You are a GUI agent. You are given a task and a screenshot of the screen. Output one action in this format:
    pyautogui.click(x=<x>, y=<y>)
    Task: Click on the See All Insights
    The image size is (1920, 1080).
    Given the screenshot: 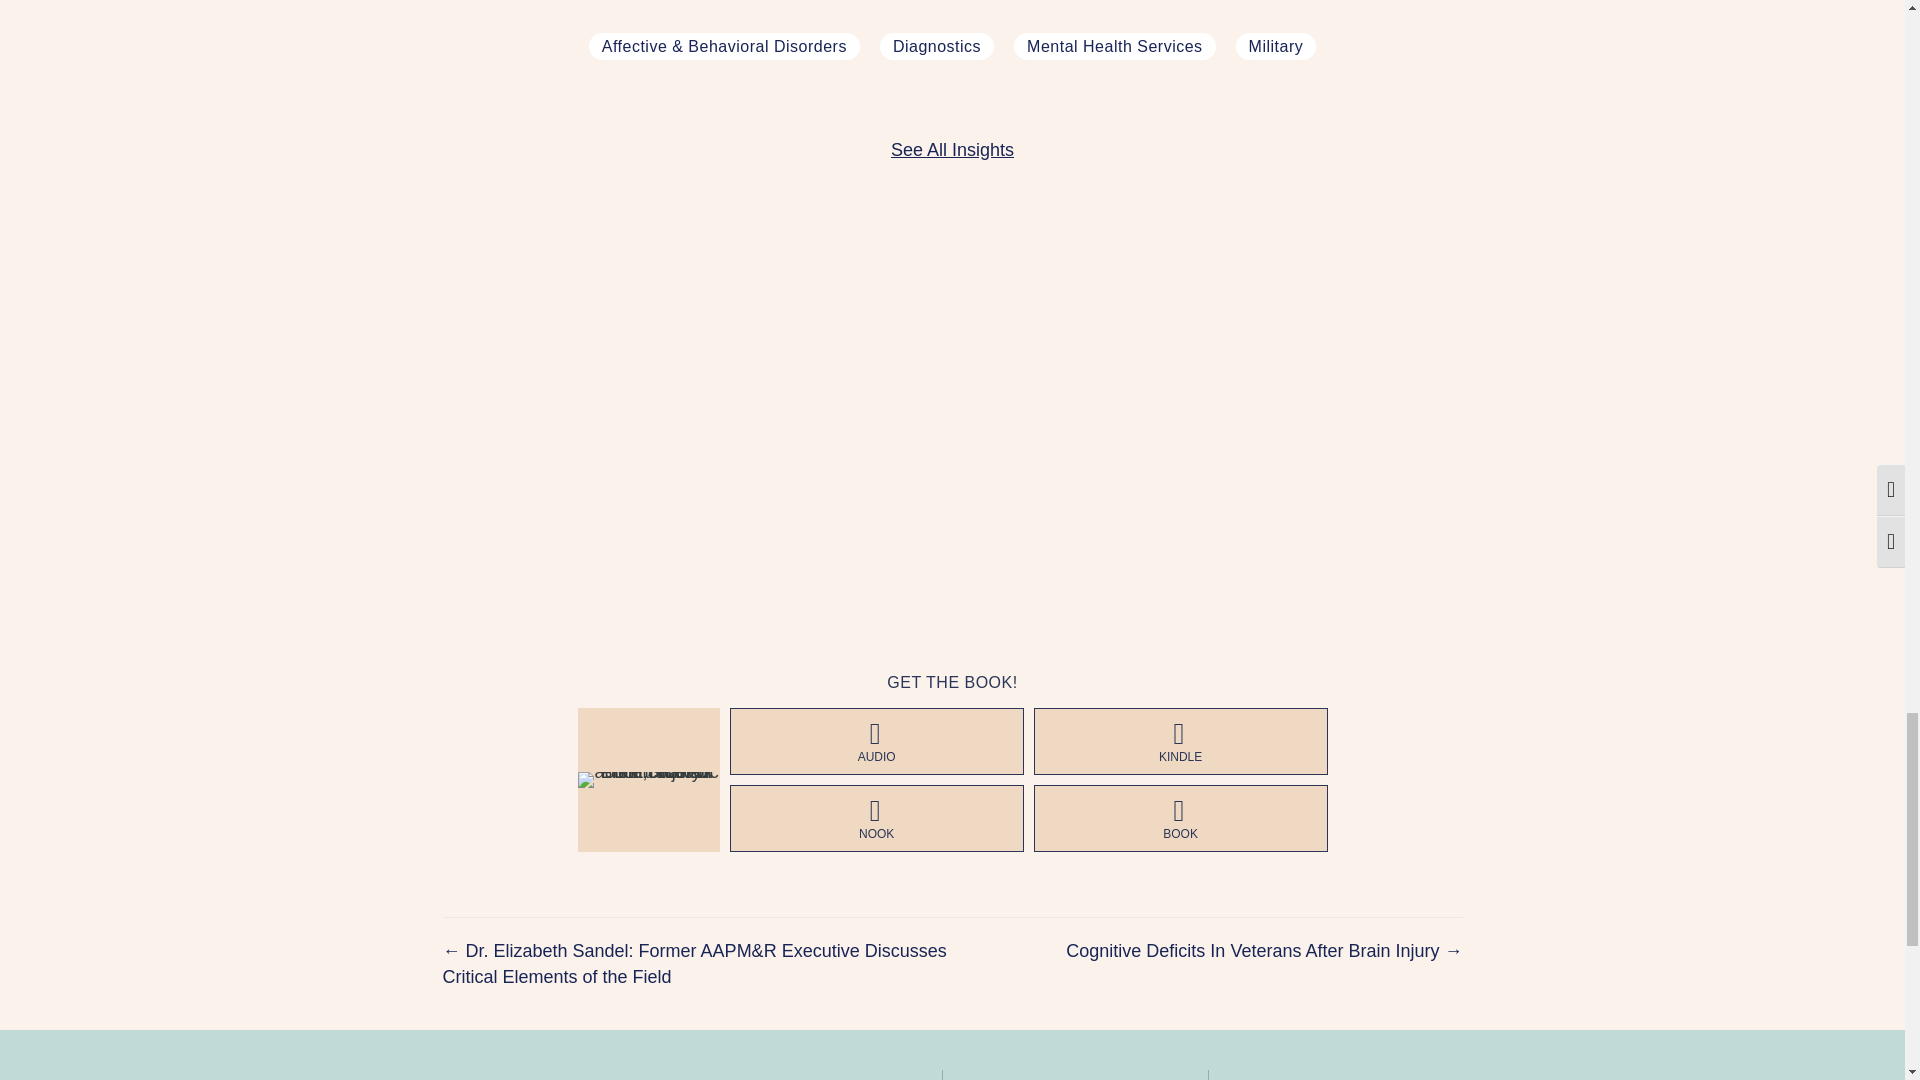 What is the action you would take?
    pyautogui.click(x=952, y=150)
    